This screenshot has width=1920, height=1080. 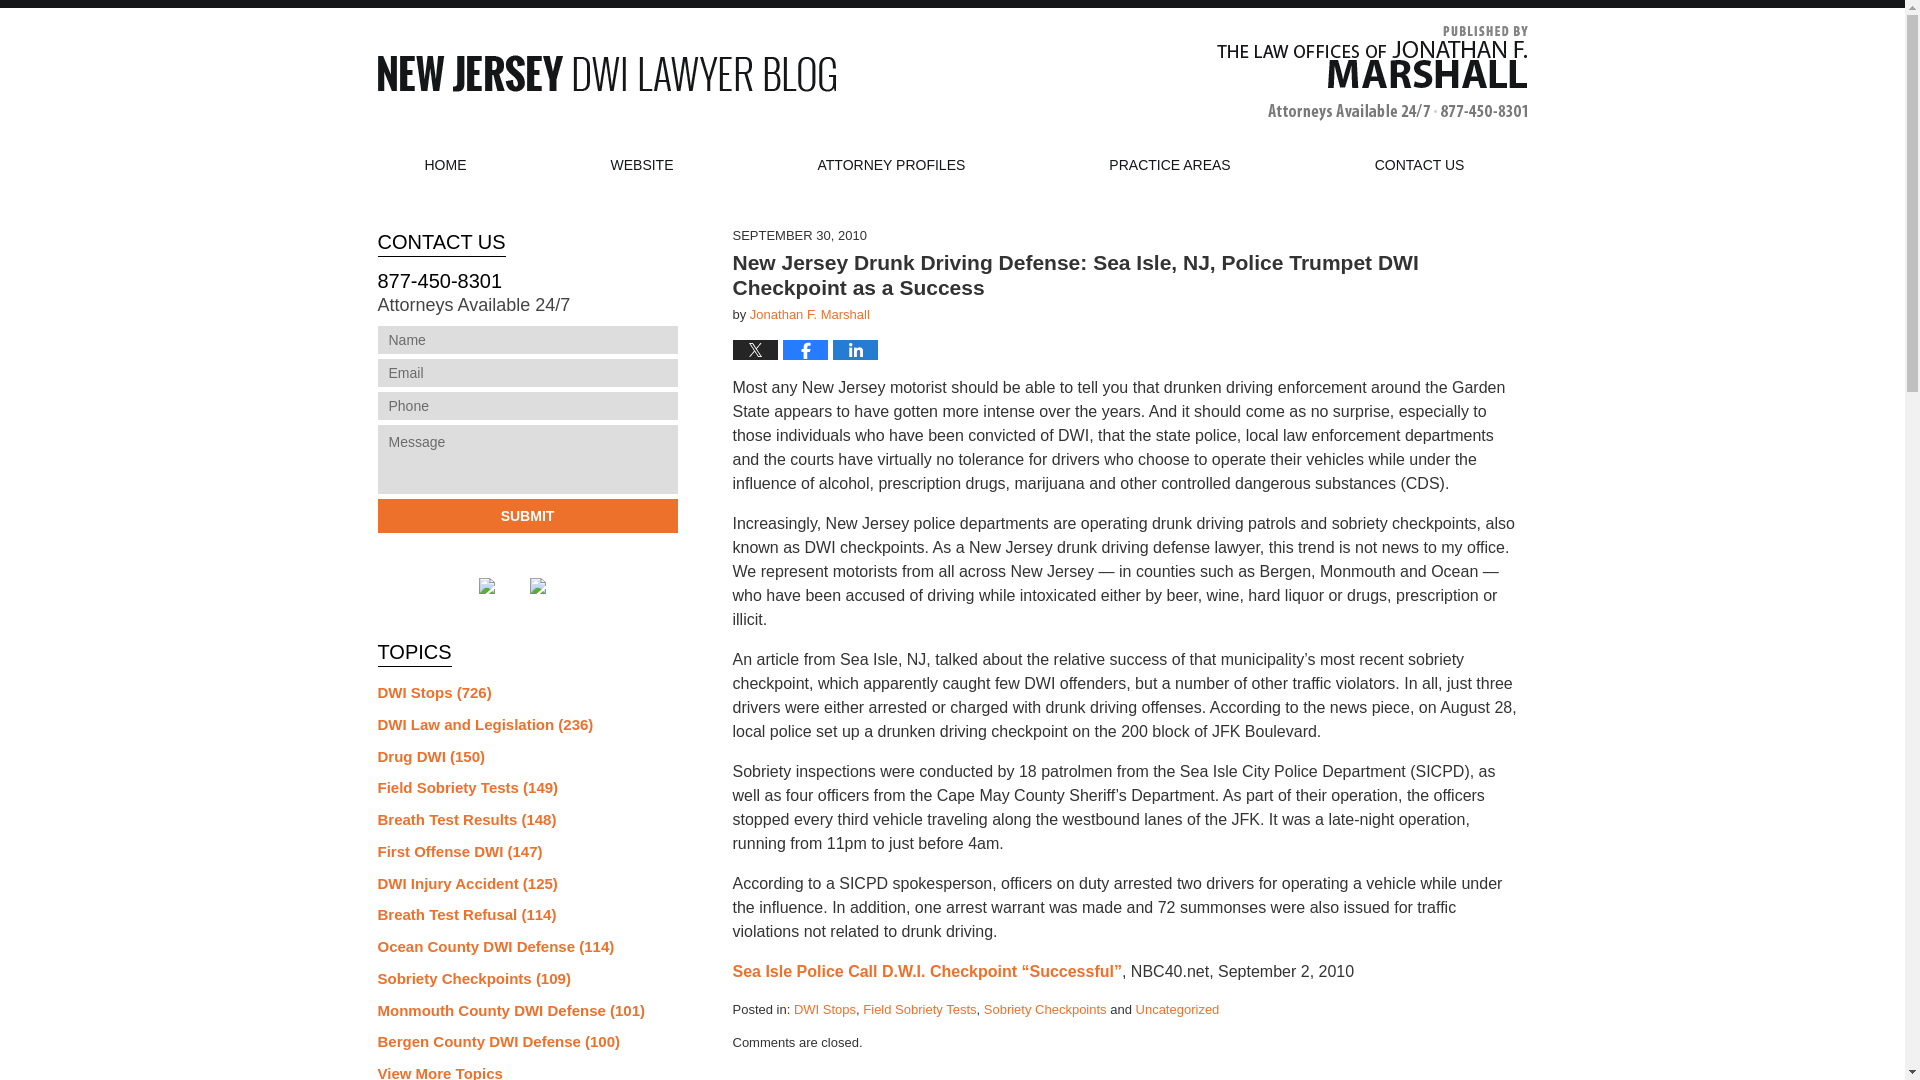 What do you see at coordinates (1168, 165) in the screenshot?
I see `PRACTICE AREAS` at bounding box center [1168, 165].